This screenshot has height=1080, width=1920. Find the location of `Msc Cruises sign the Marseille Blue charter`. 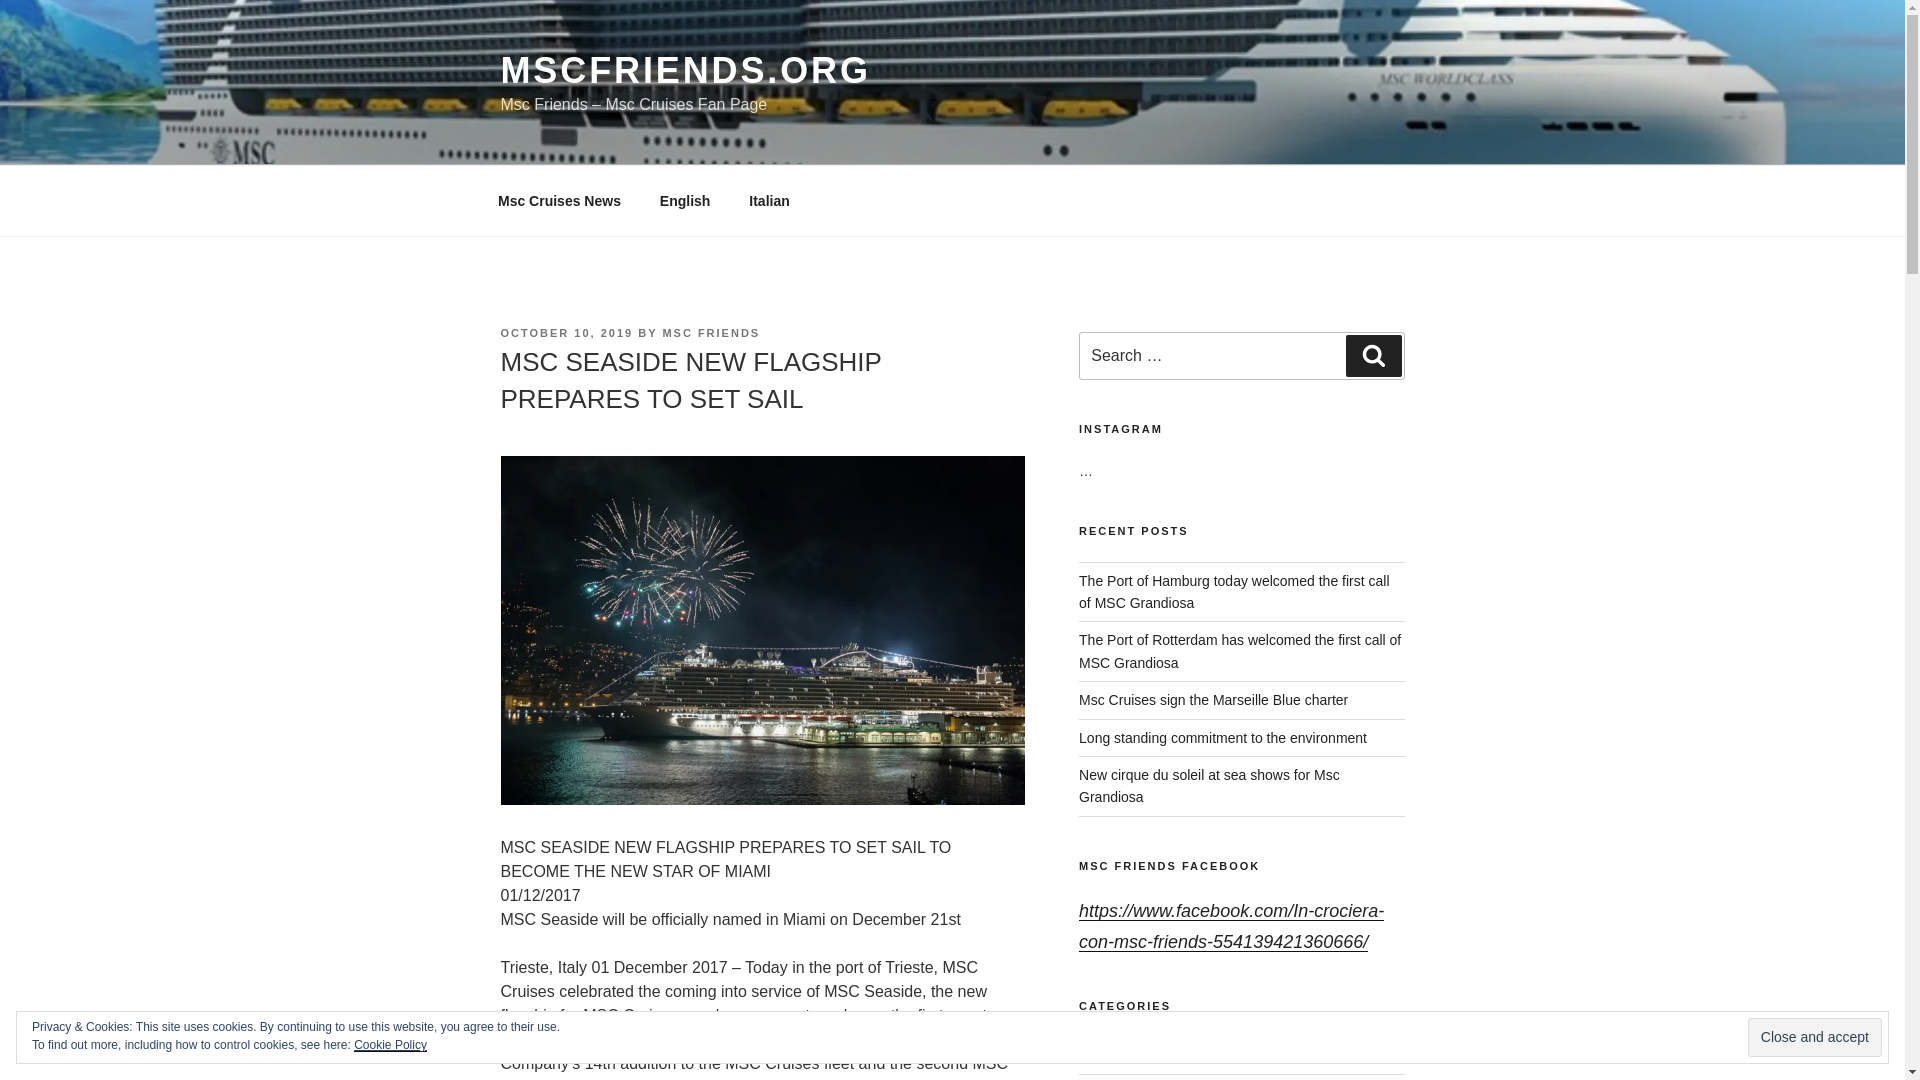

Msc Cruises sign the Marseille Blue charter is located at coordinates (1213, 700).